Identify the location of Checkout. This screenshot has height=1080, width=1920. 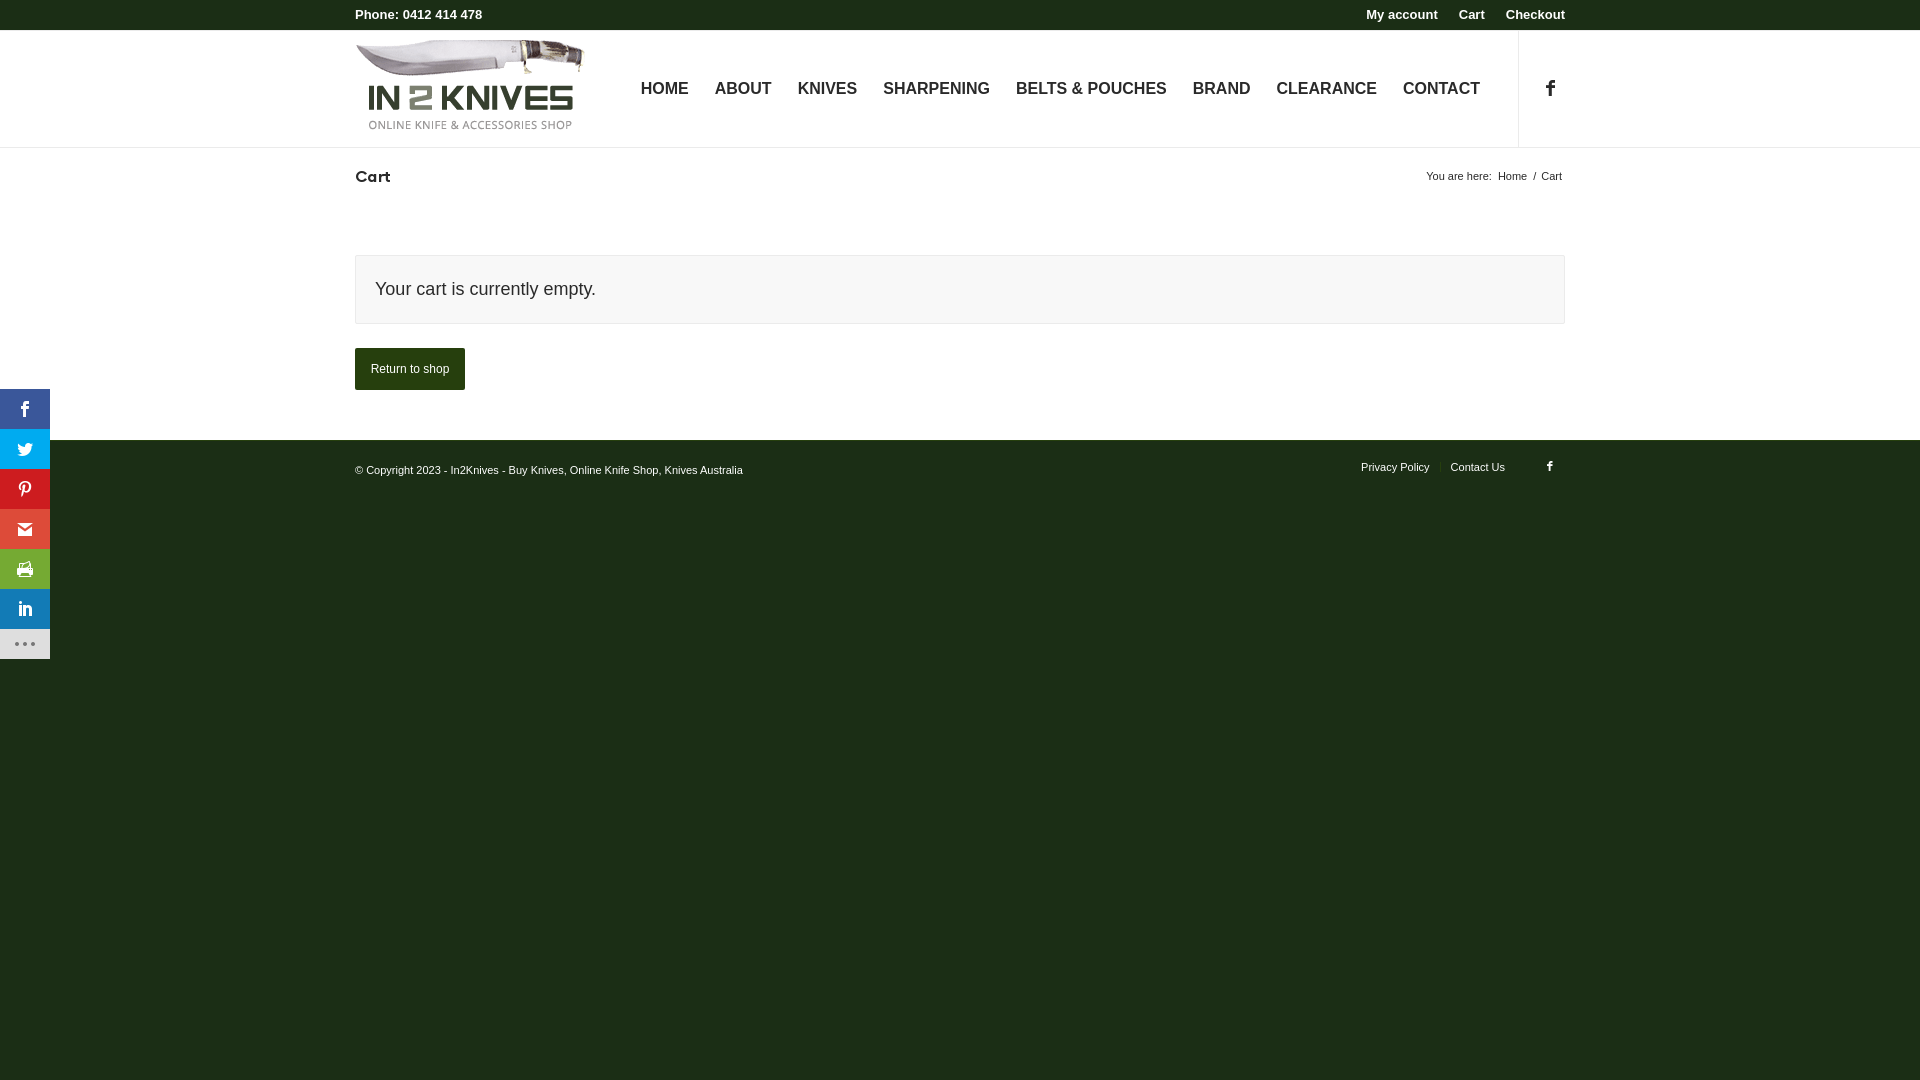
(1536, 14).